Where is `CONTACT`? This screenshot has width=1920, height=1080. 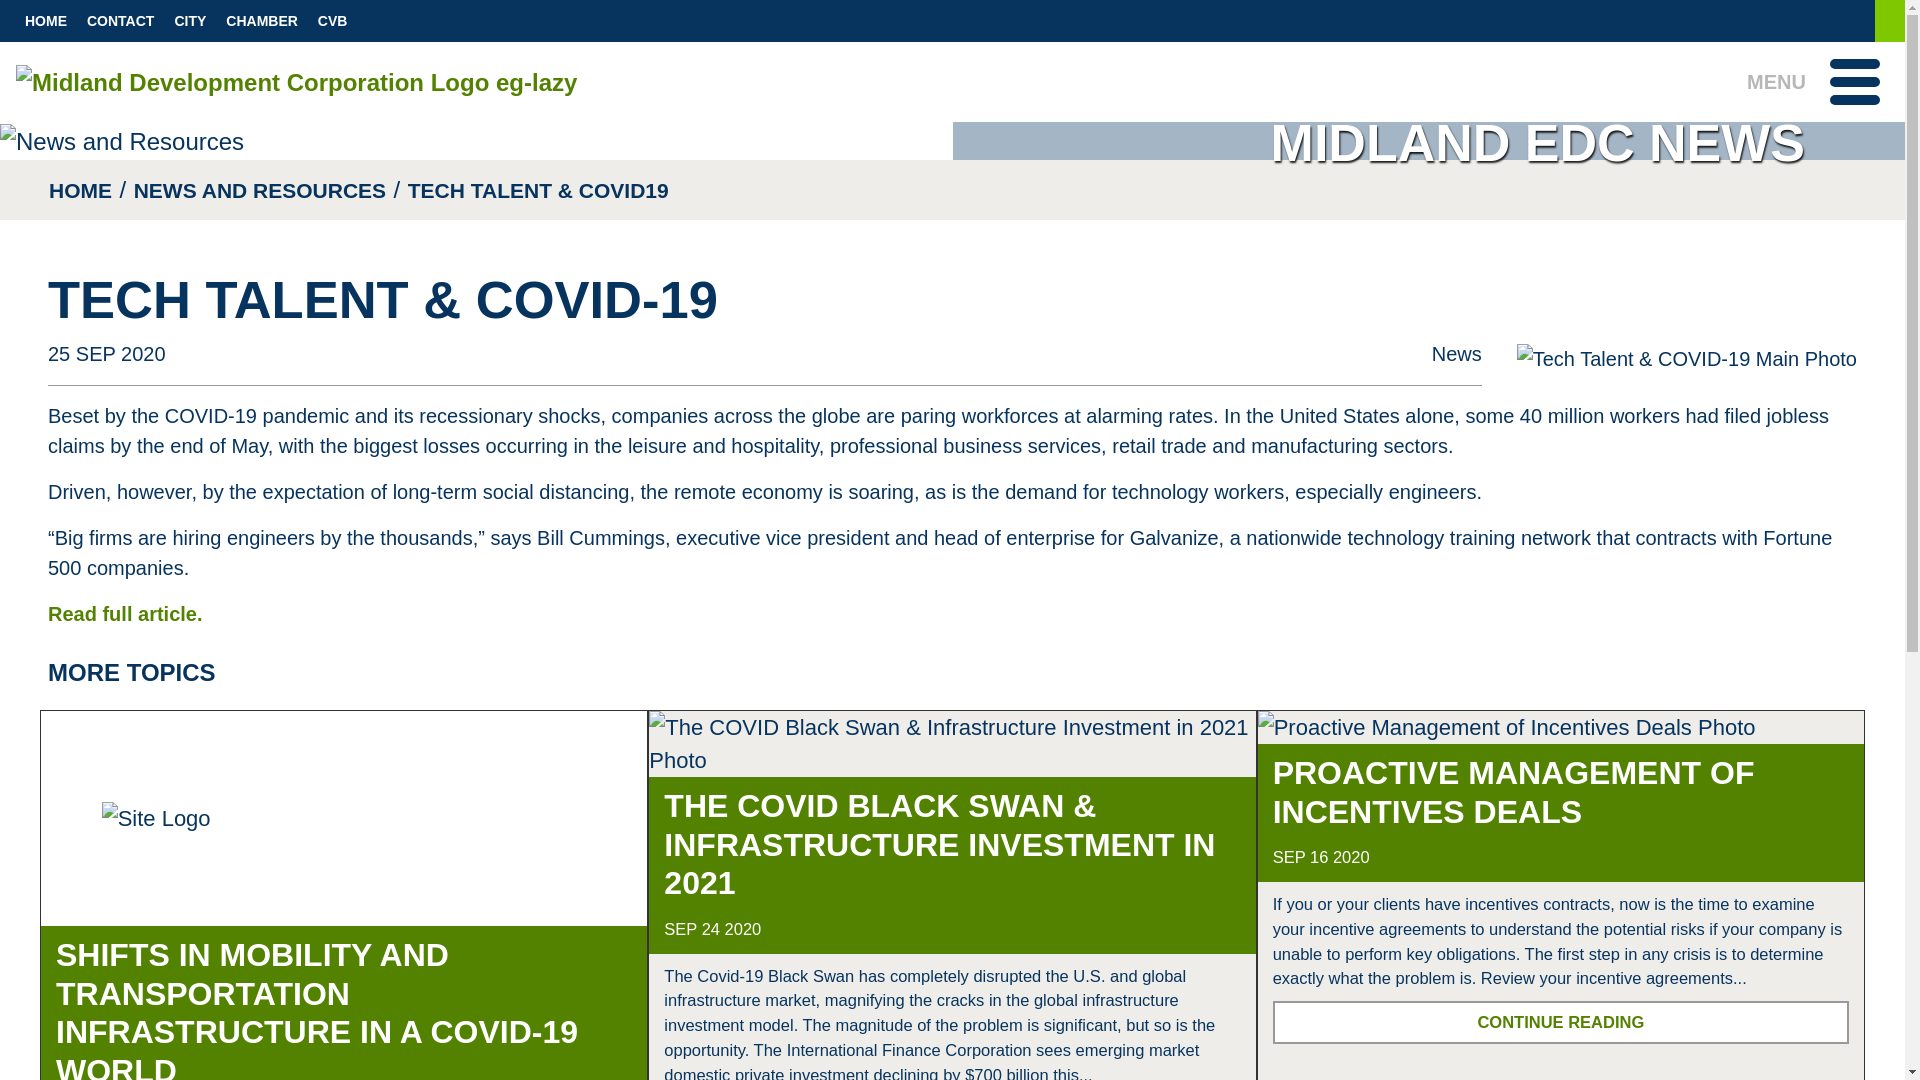
CONTACT is located at coordinates (120, 22).